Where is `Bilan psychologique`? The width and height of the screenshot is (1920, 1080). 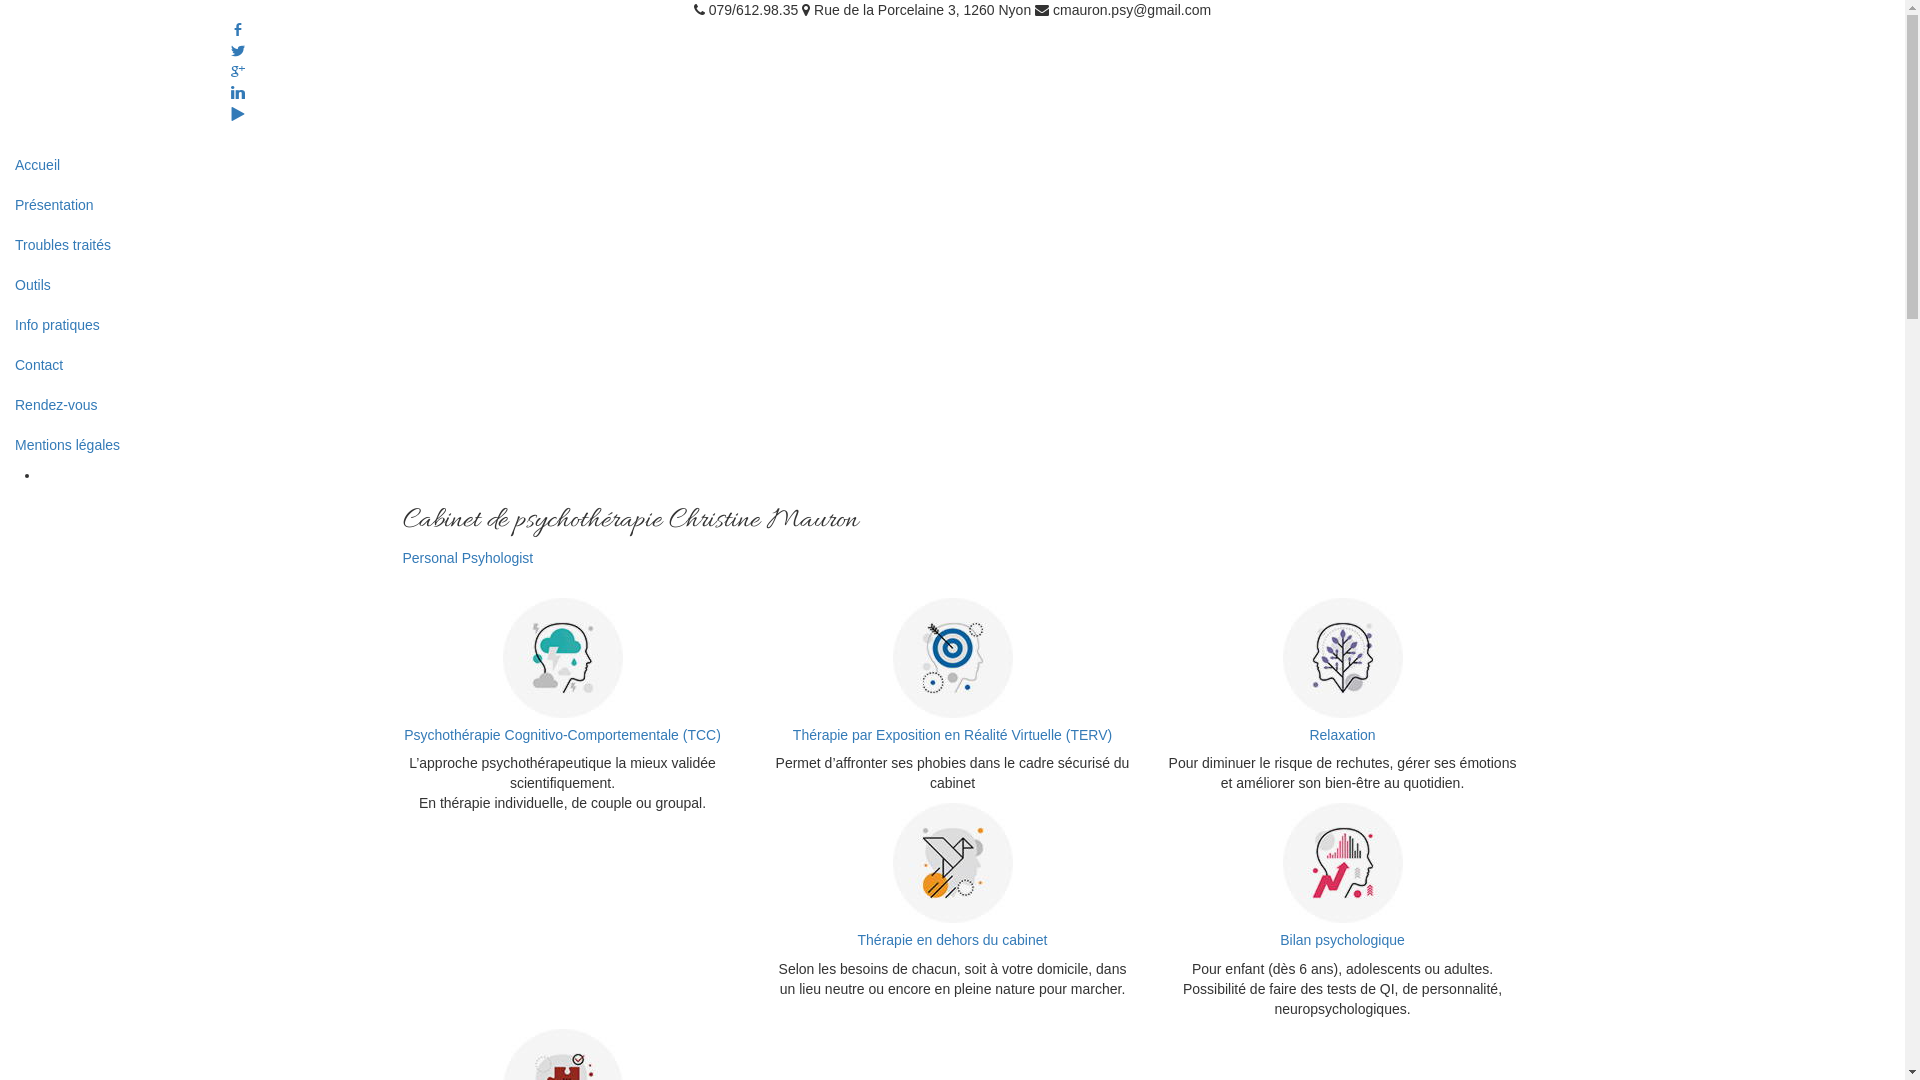
Bilan psychologique is located at coordinates (1342, 940).